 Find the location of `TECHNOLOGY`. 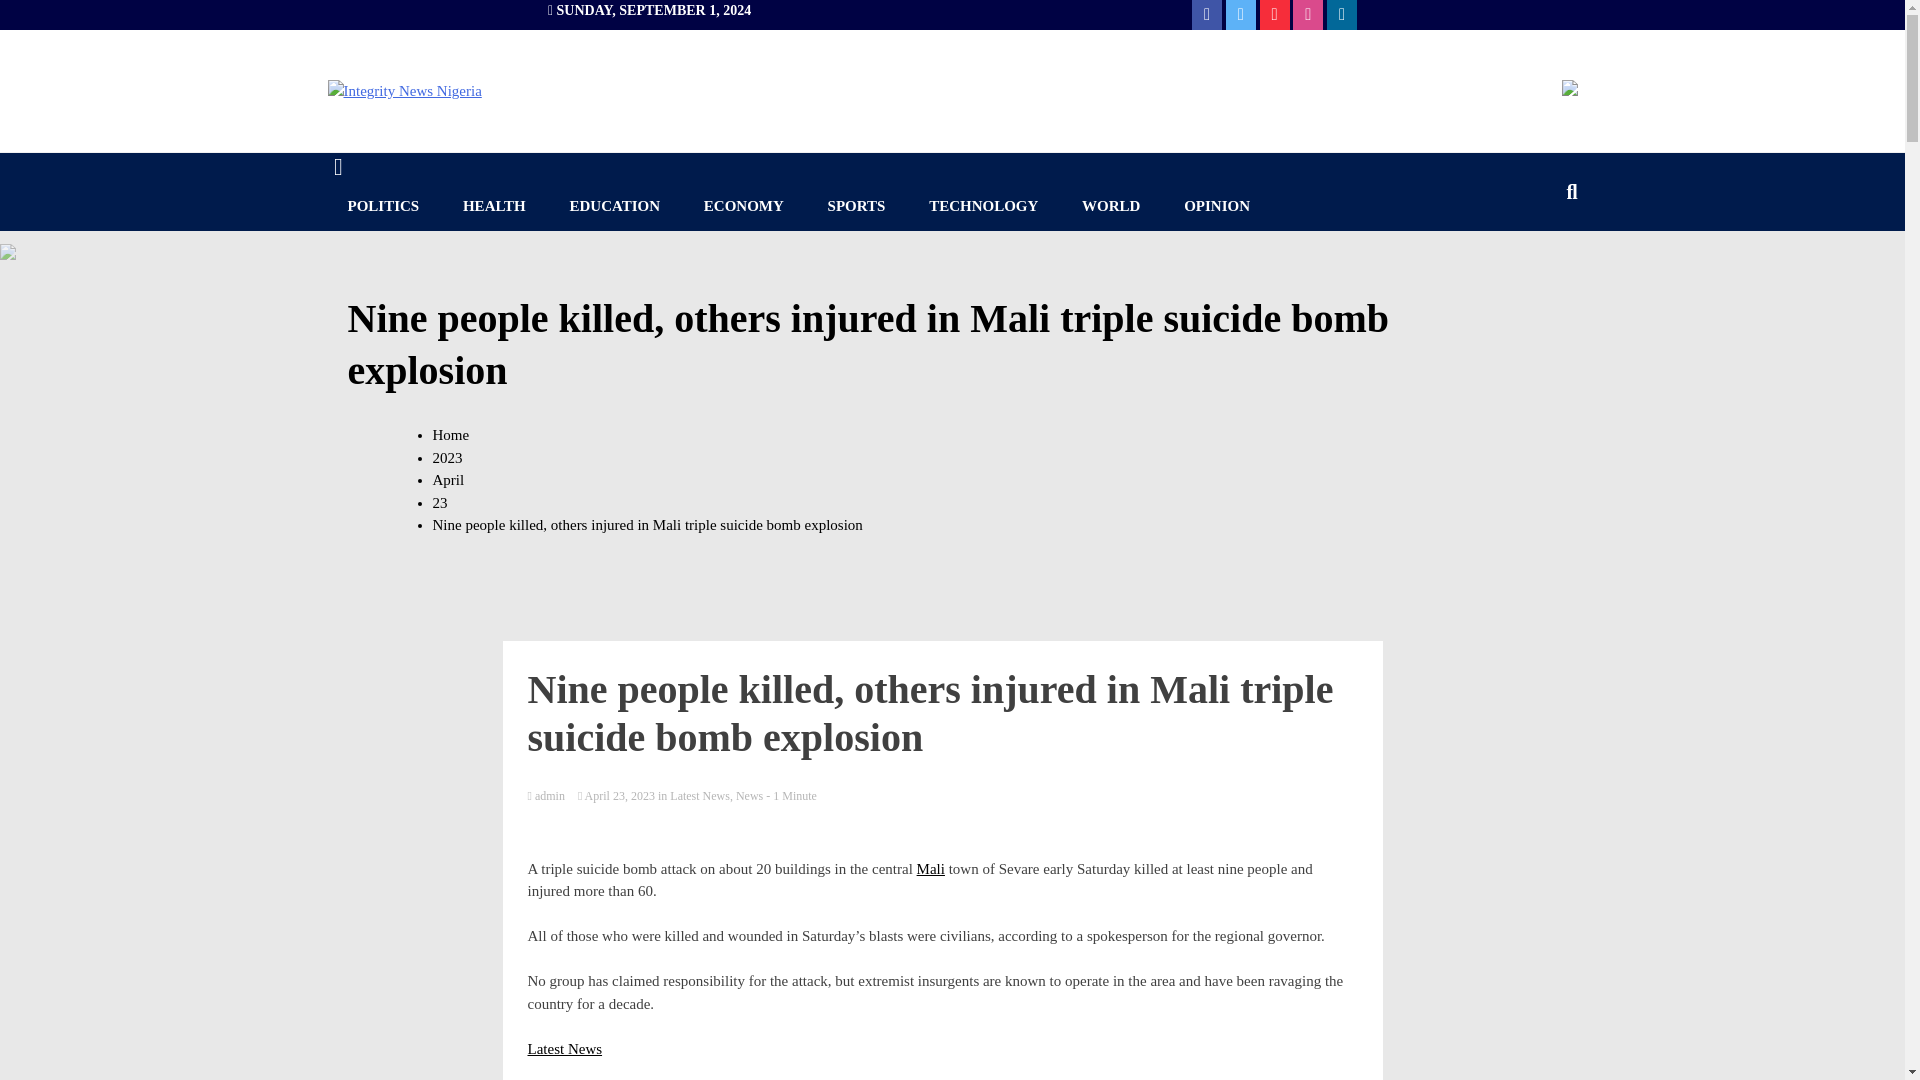

TECHNOLOGY is located at coordinates (982, 206).